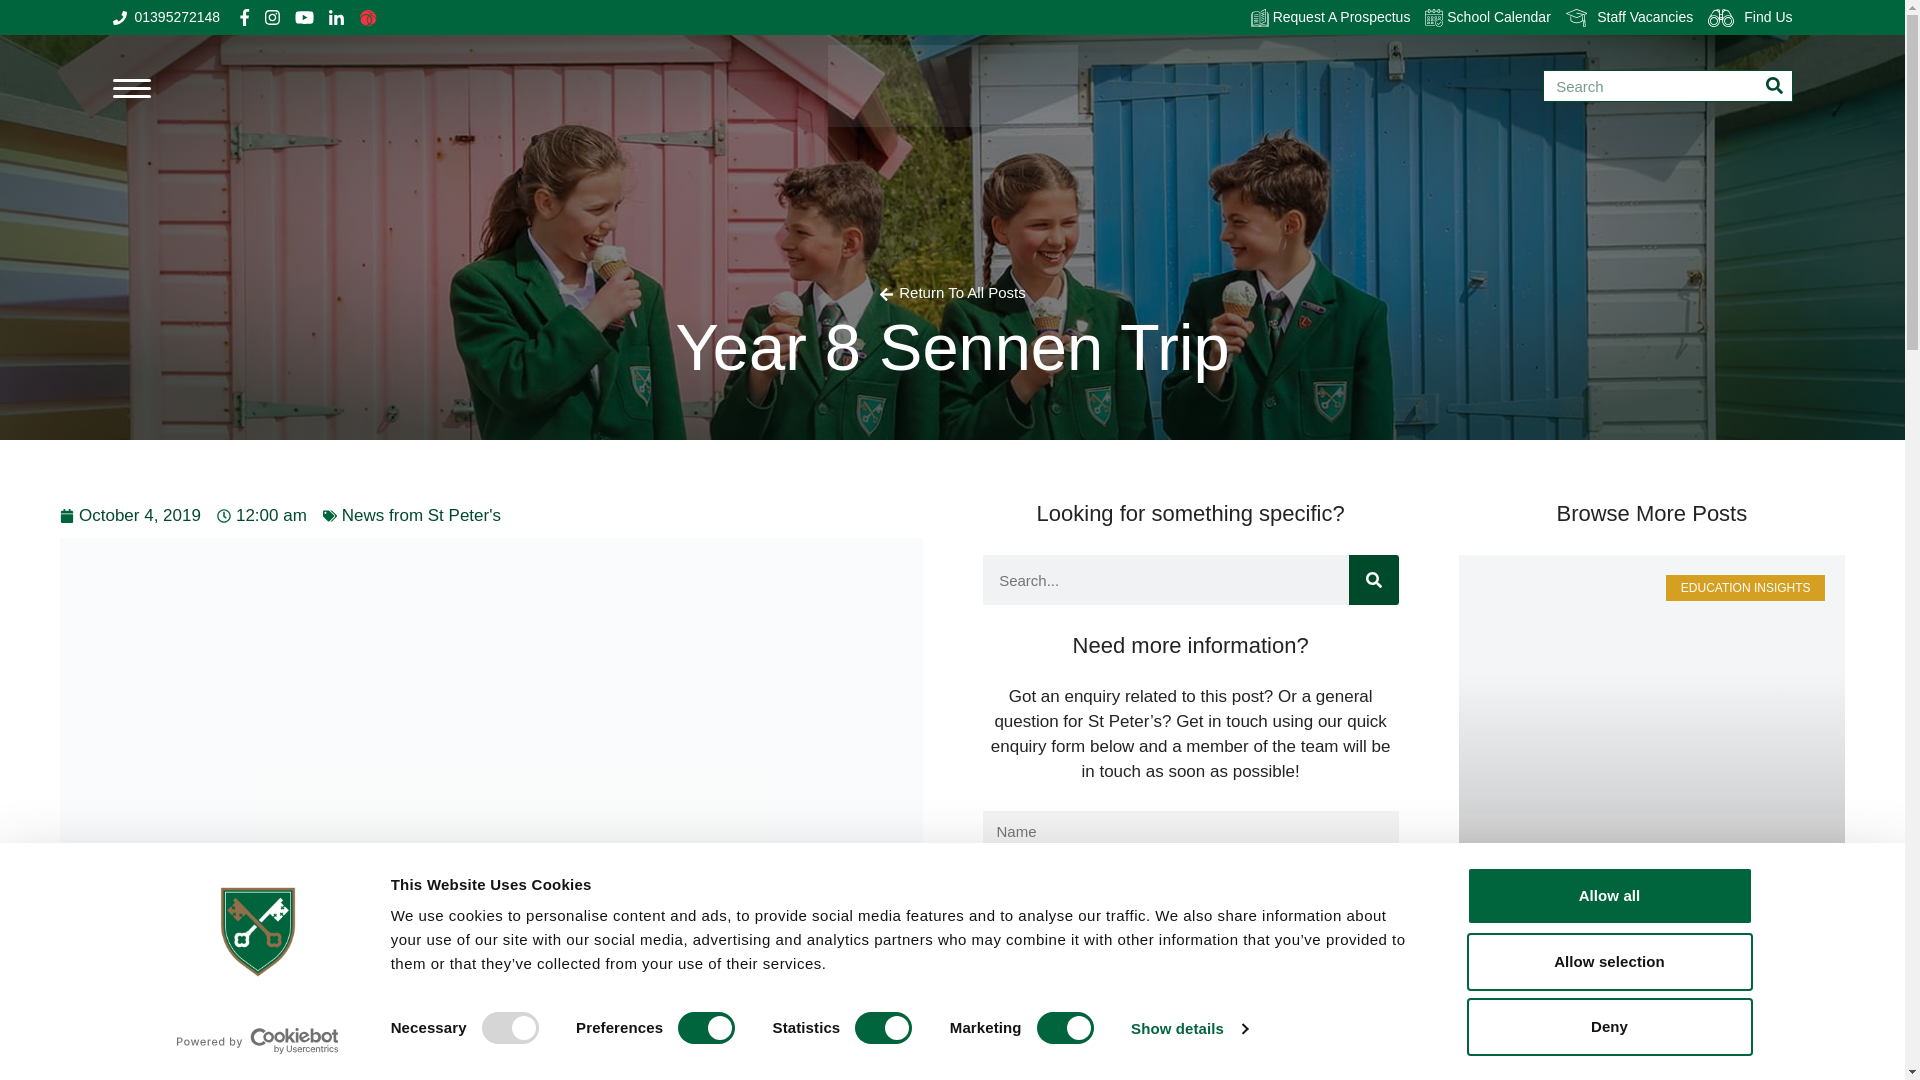  I want to click on Search for:, so click(1667, 86).